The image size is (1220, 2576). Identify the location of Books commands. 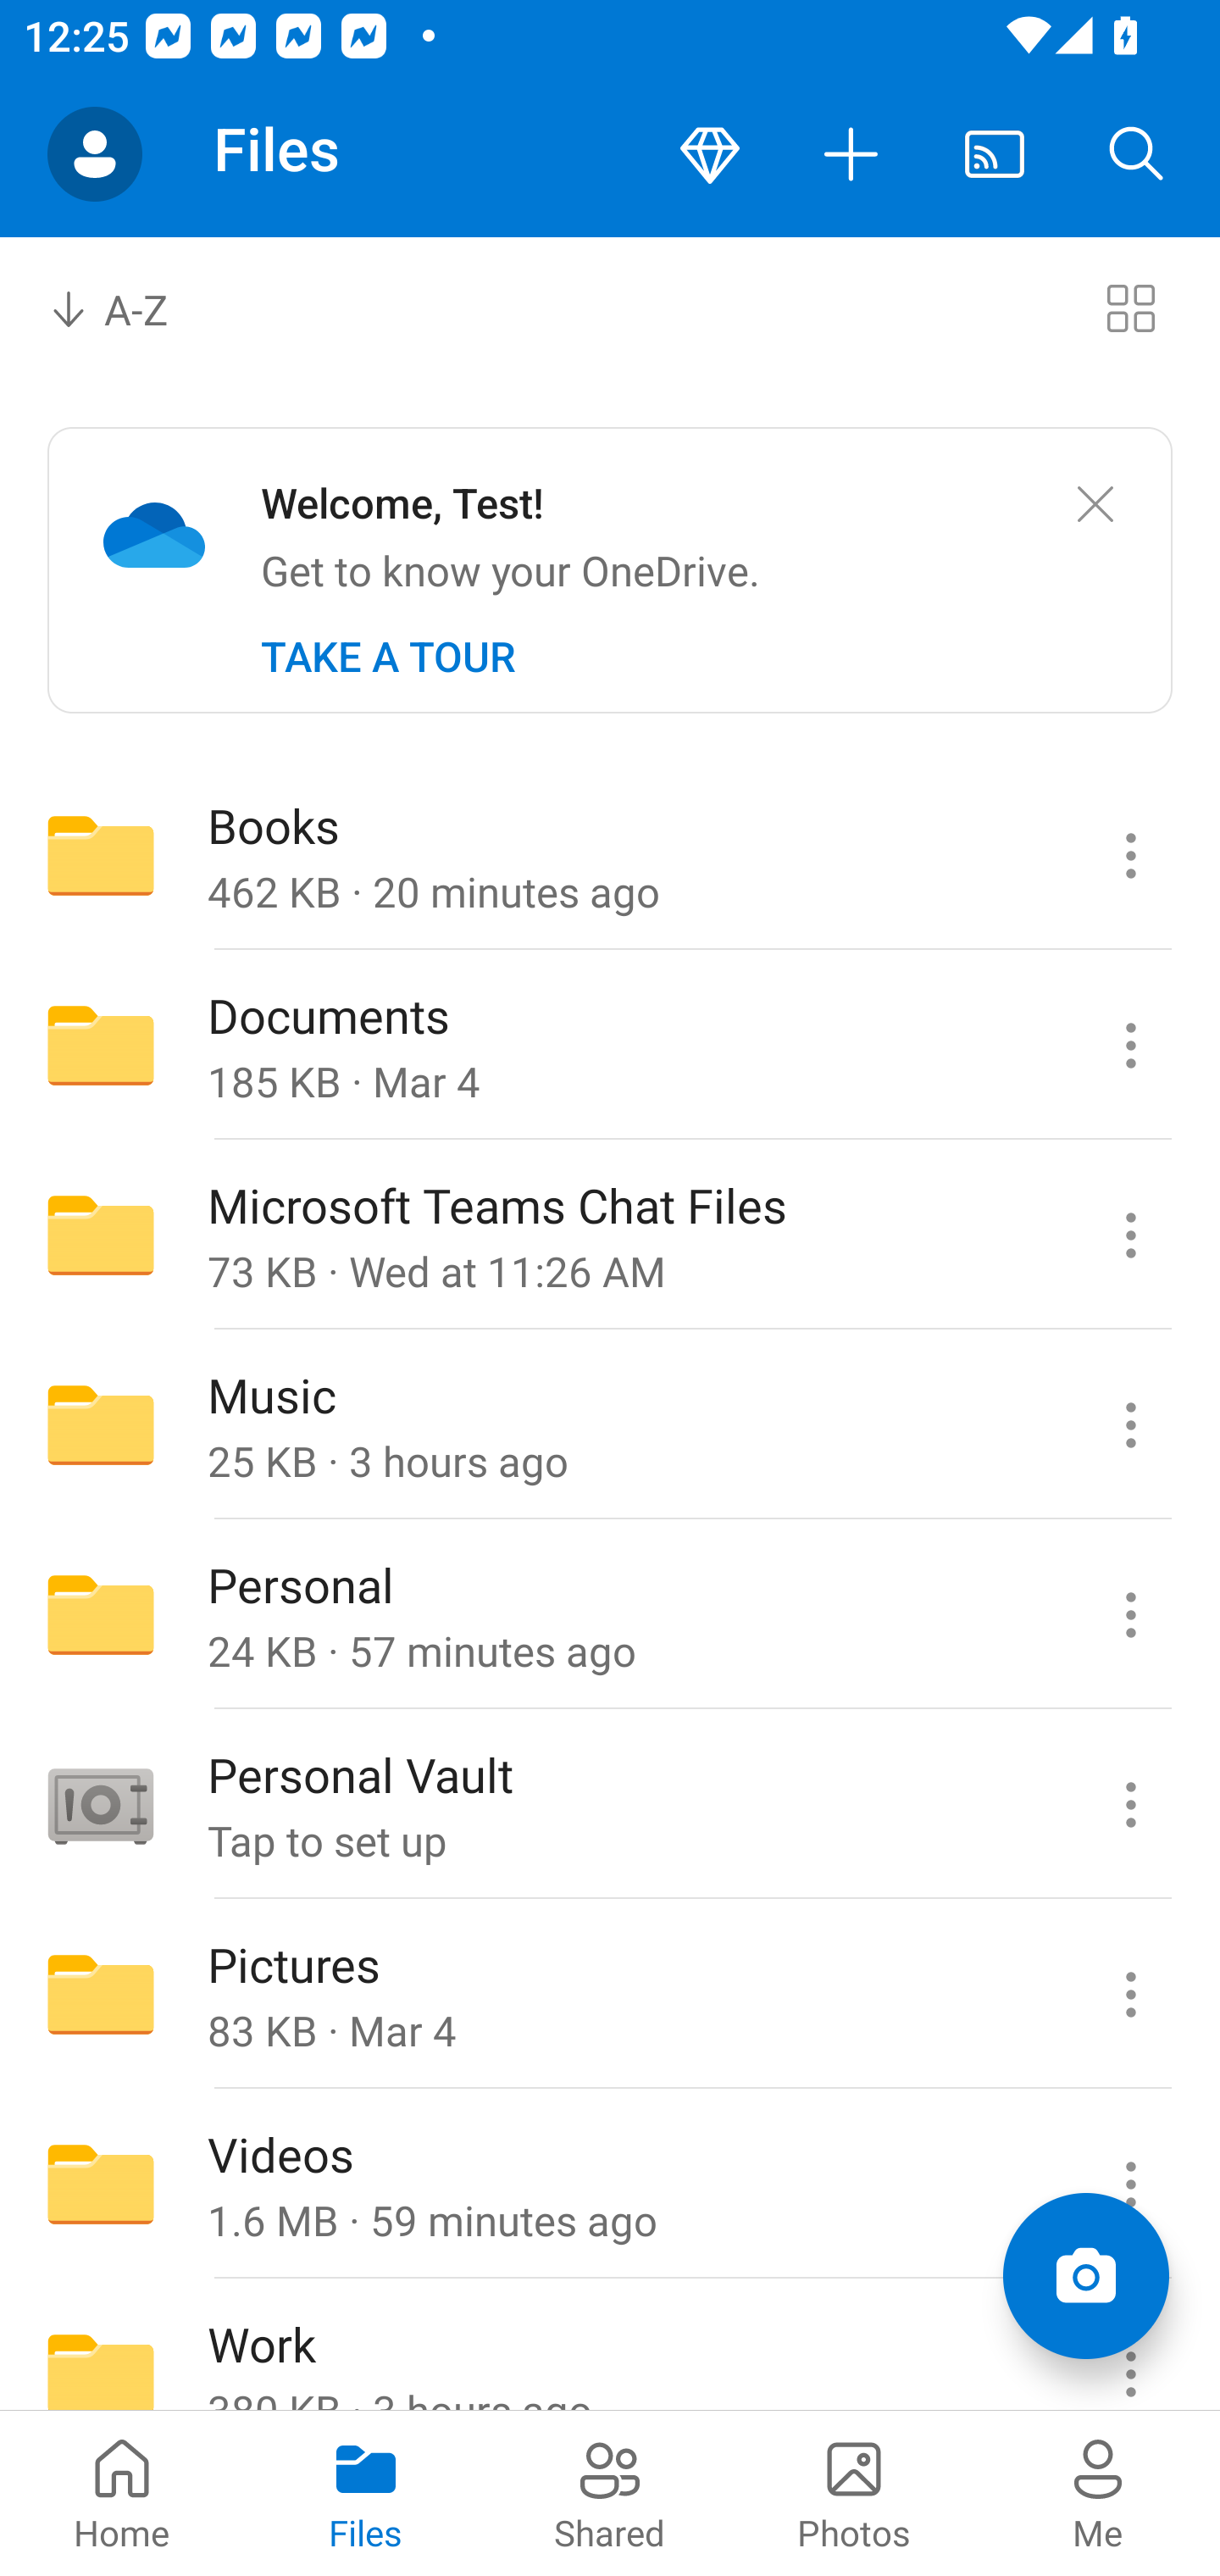
(1130, 854).